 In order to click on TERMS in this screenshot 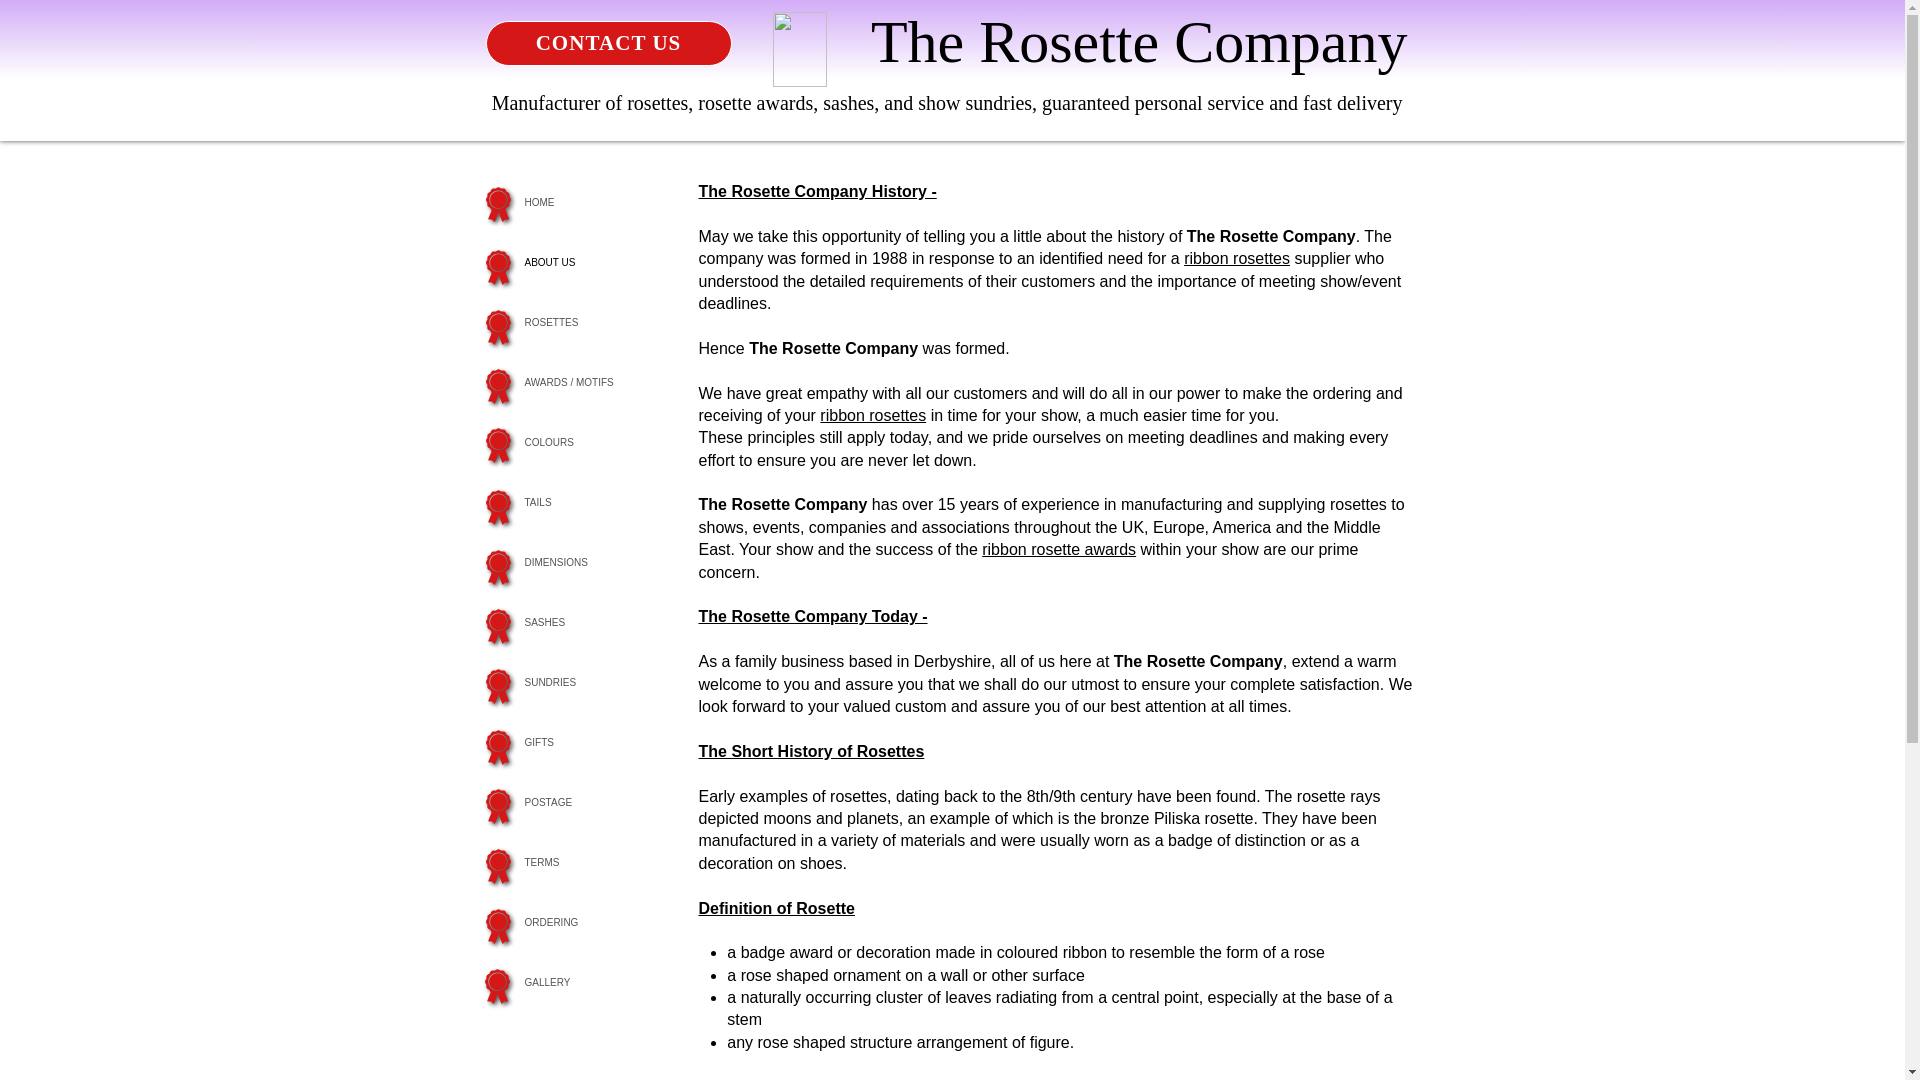, I will do `click(594, 862)`.